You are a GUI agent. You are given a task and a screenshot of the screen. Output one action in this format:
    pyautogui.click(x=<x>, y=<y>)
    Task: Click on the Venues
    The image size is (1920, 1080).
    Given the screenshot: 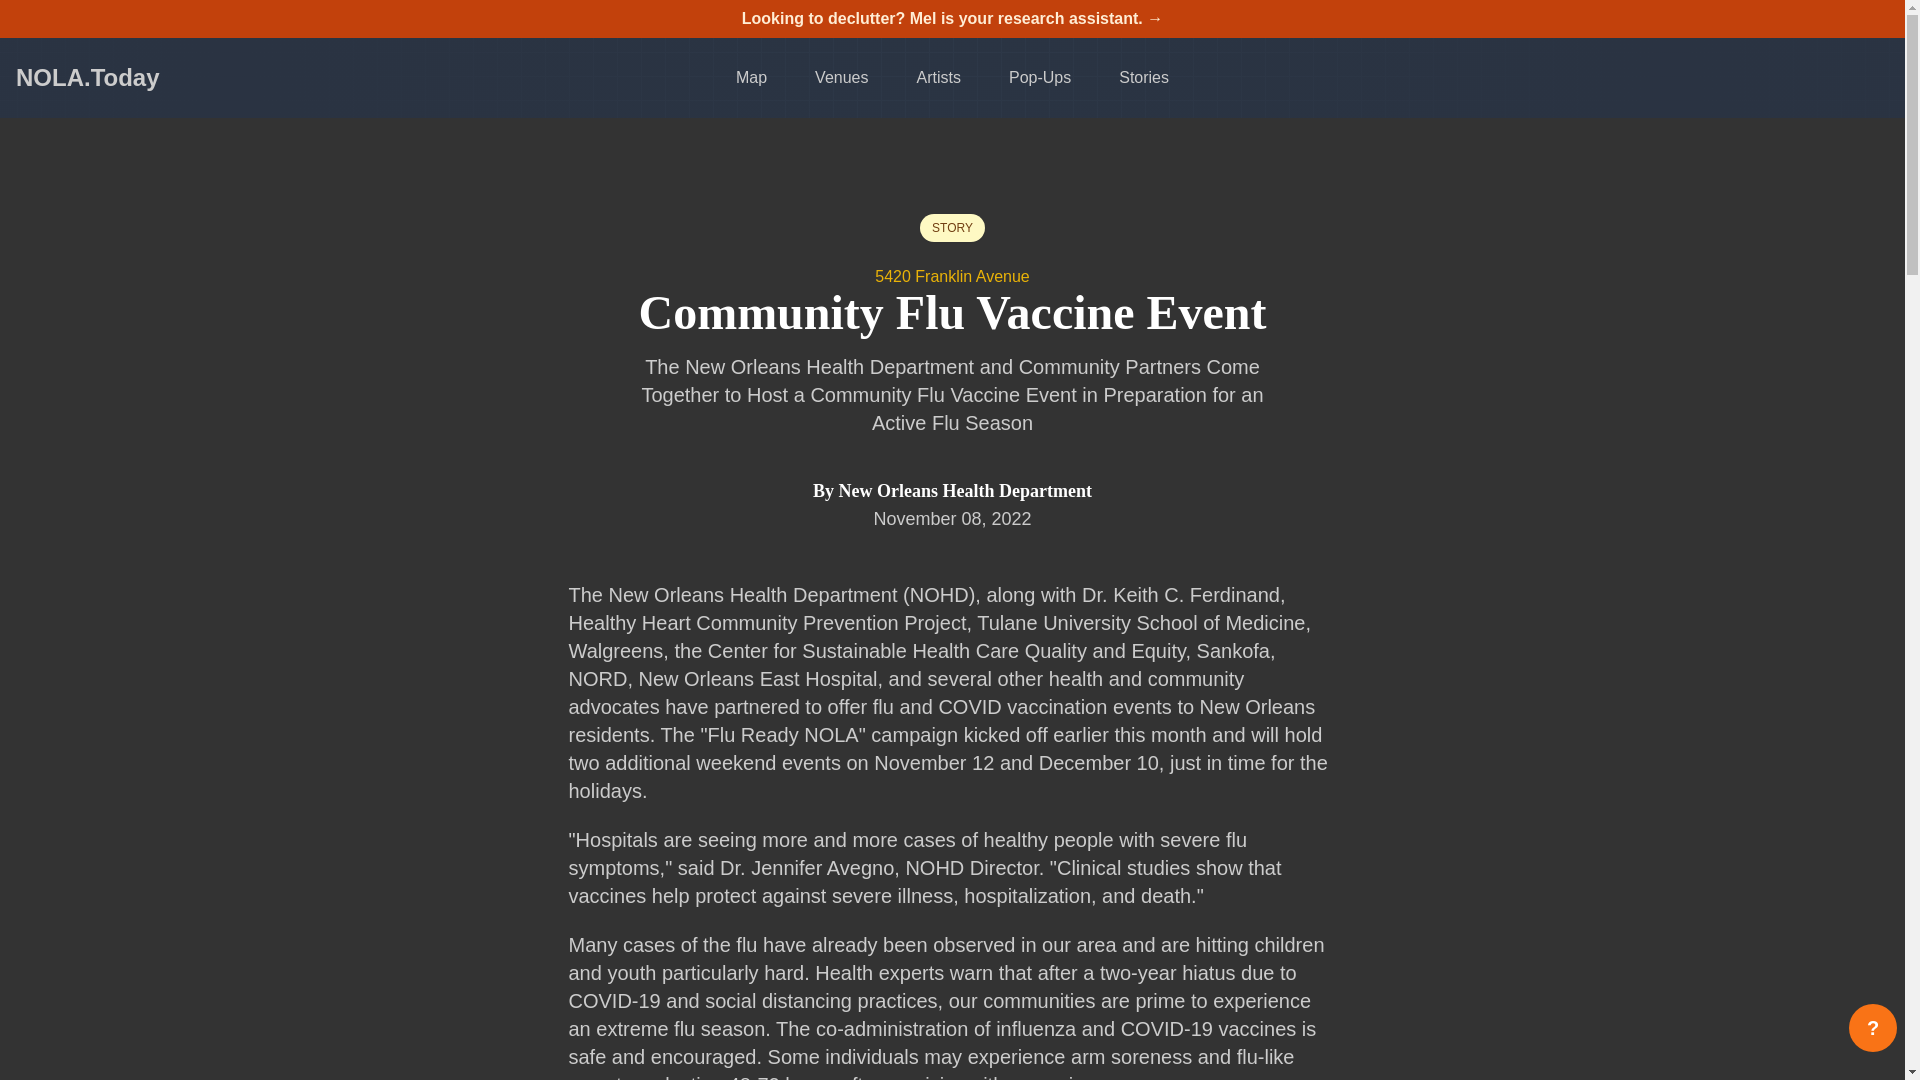 What is the action you would take?
    pyautogui.click(x=840, y=78)
    